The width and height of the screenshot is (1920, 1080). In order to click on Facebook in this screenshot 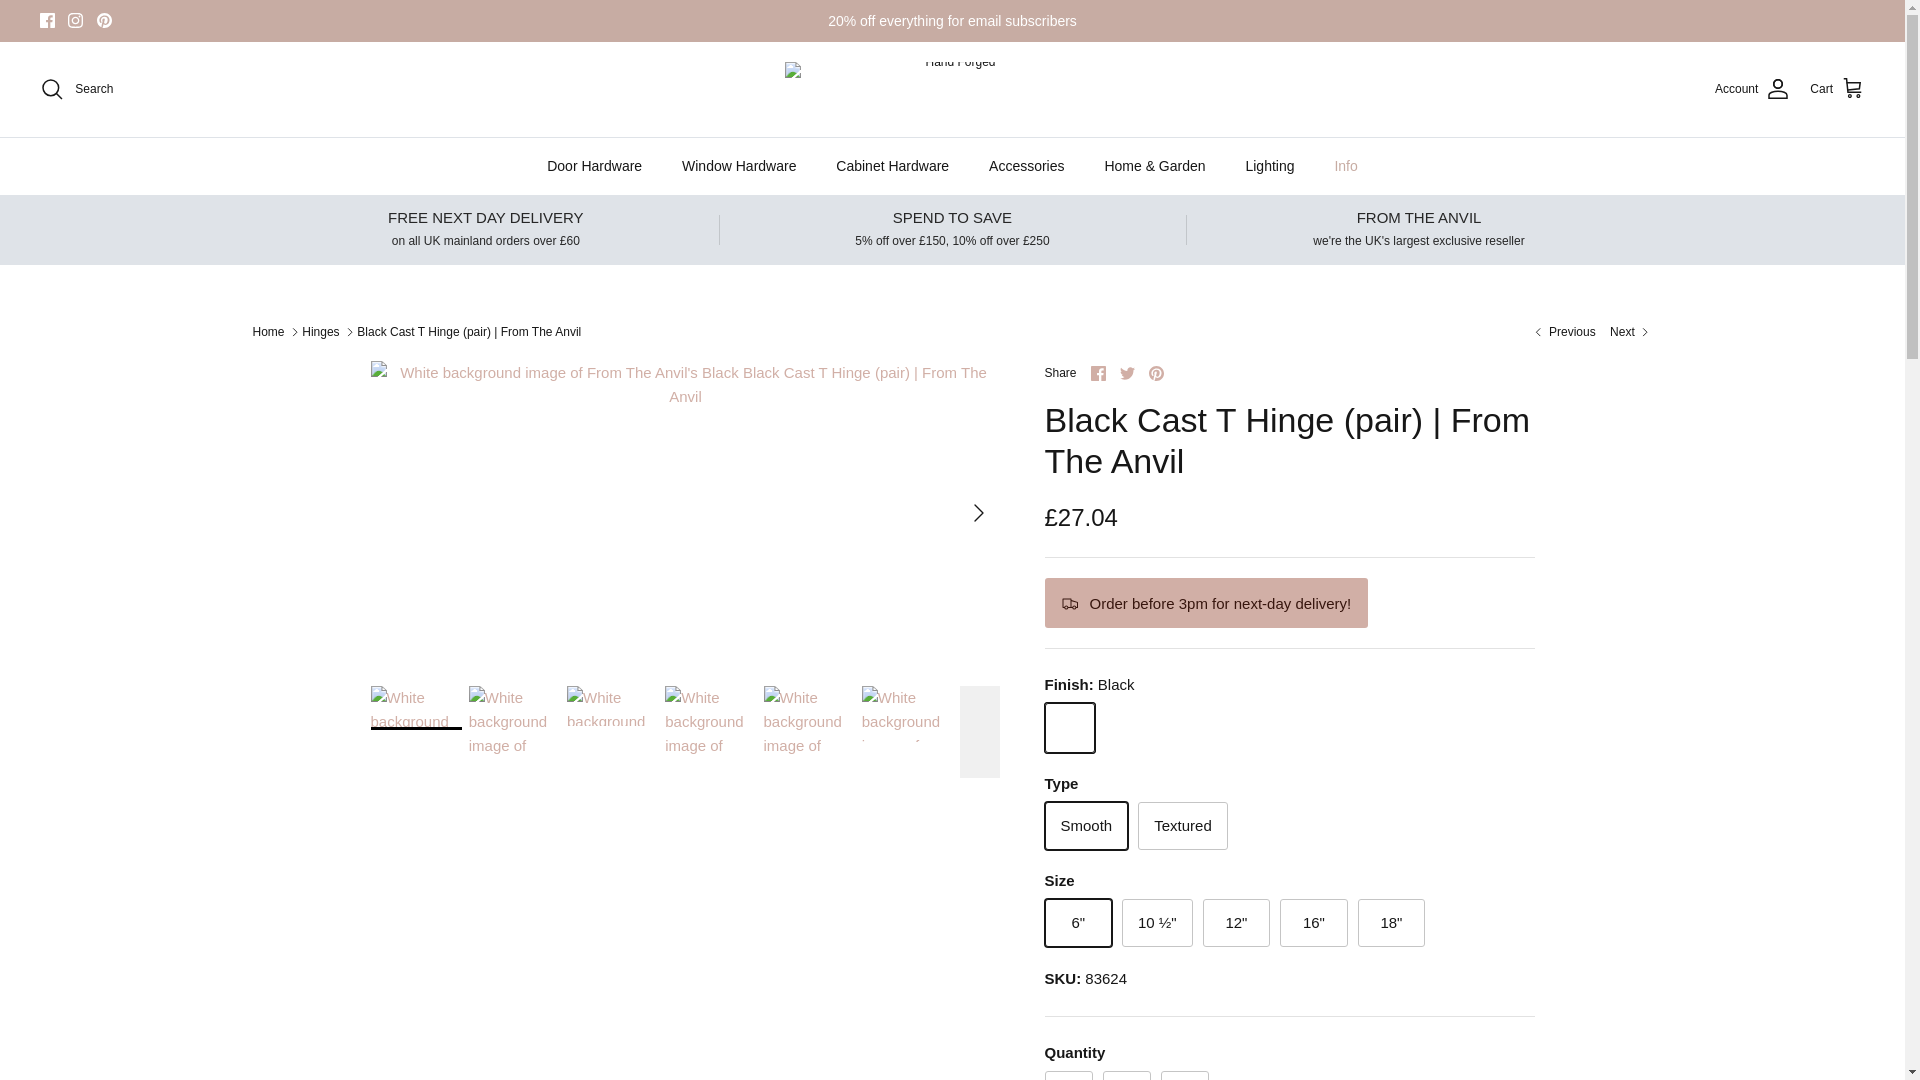, I will do `click(48, 20)`.